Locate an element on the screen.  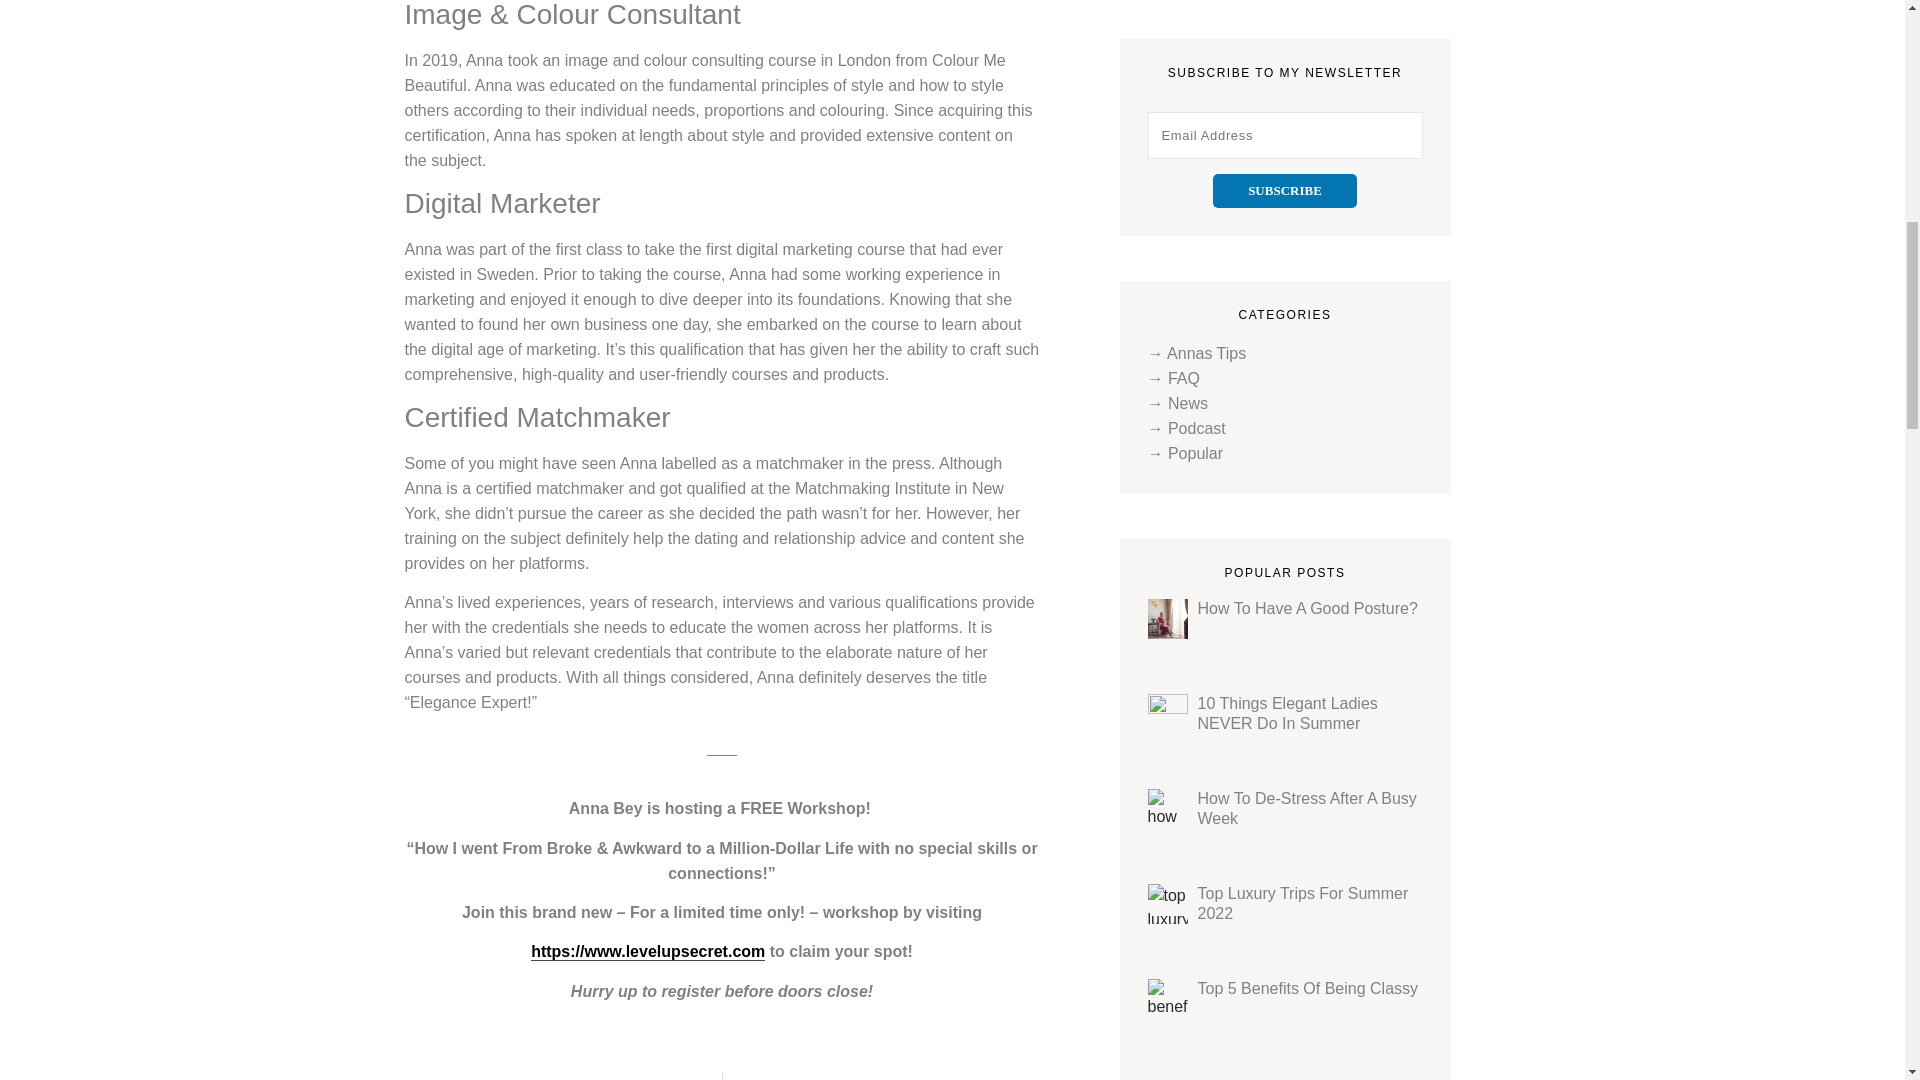
SUBSCRIBE is located at coordinates (1285, 190).